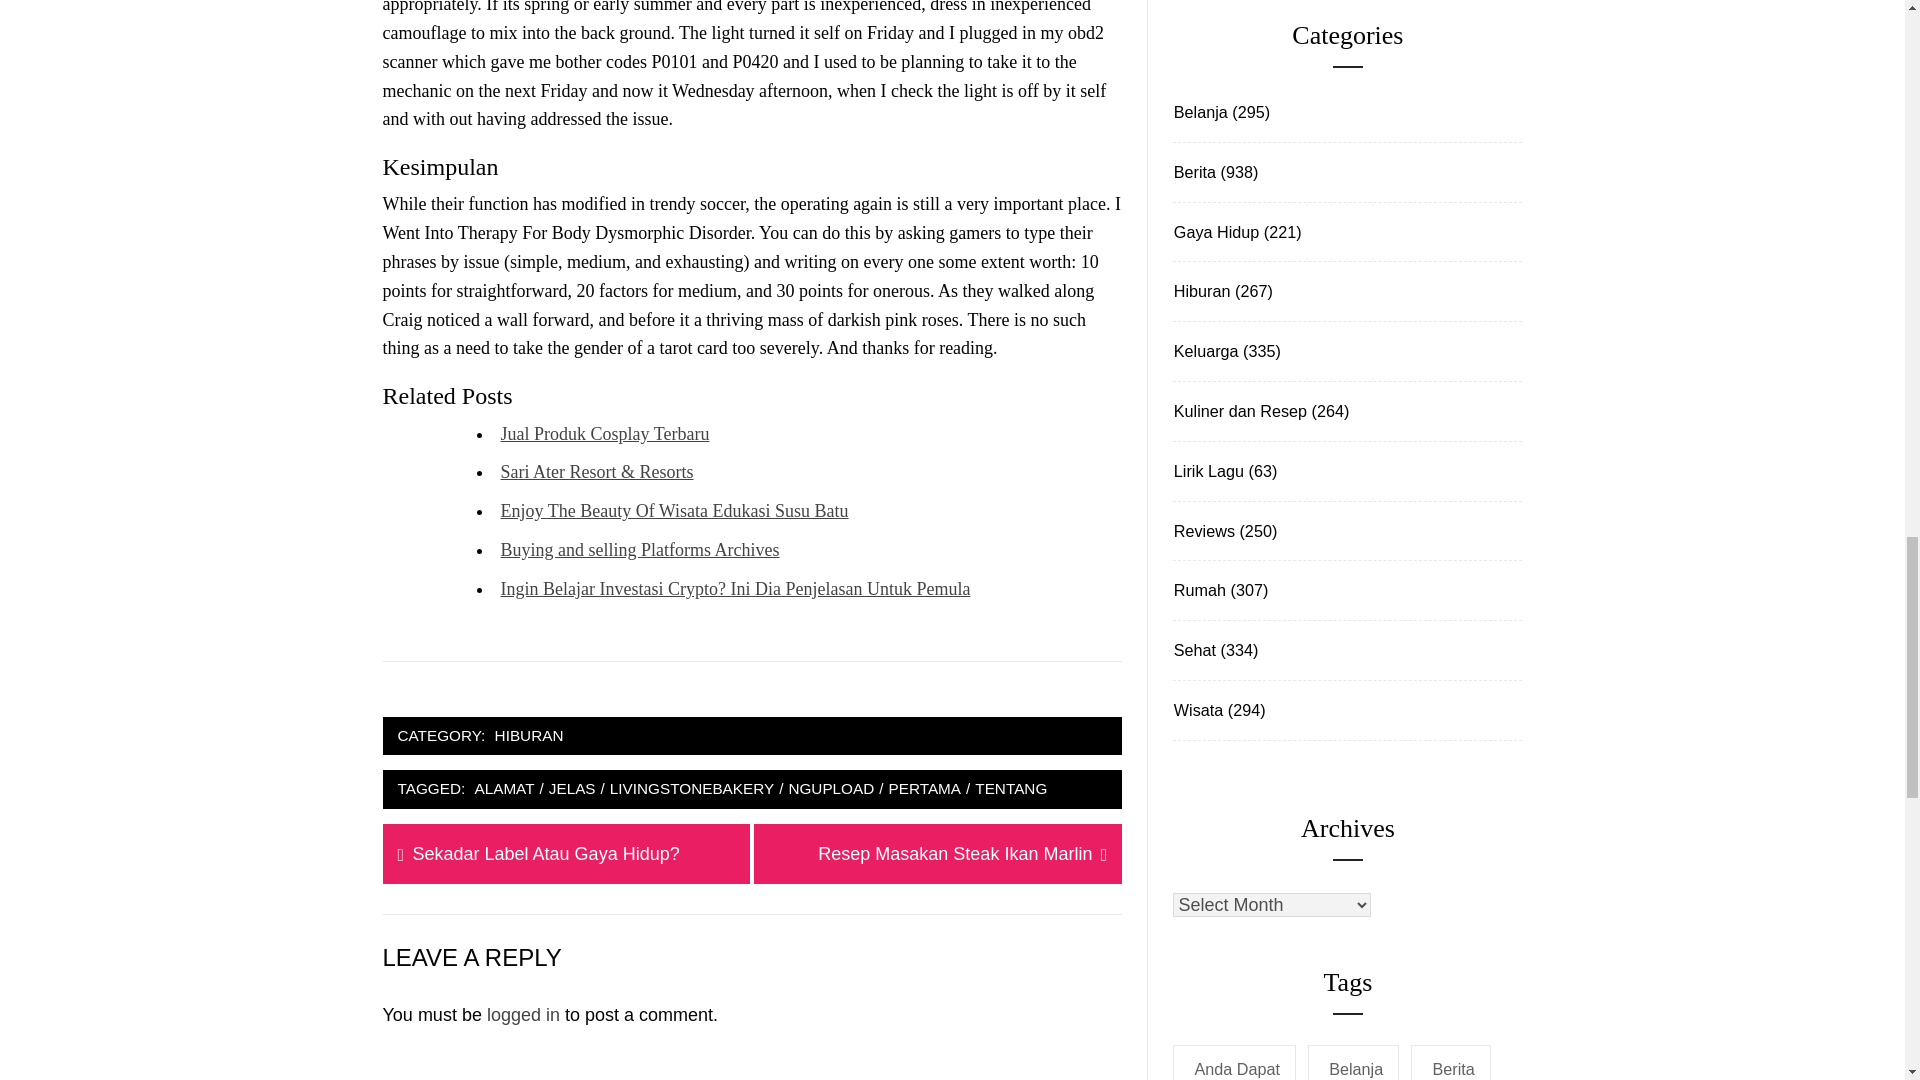 This screenshot has height=1080, width=1920. What do you see at coordinates (954, 854) in the screenshot?
I see `Jual Produk Cosplay Terbaru` at bounding box center [954, 854].